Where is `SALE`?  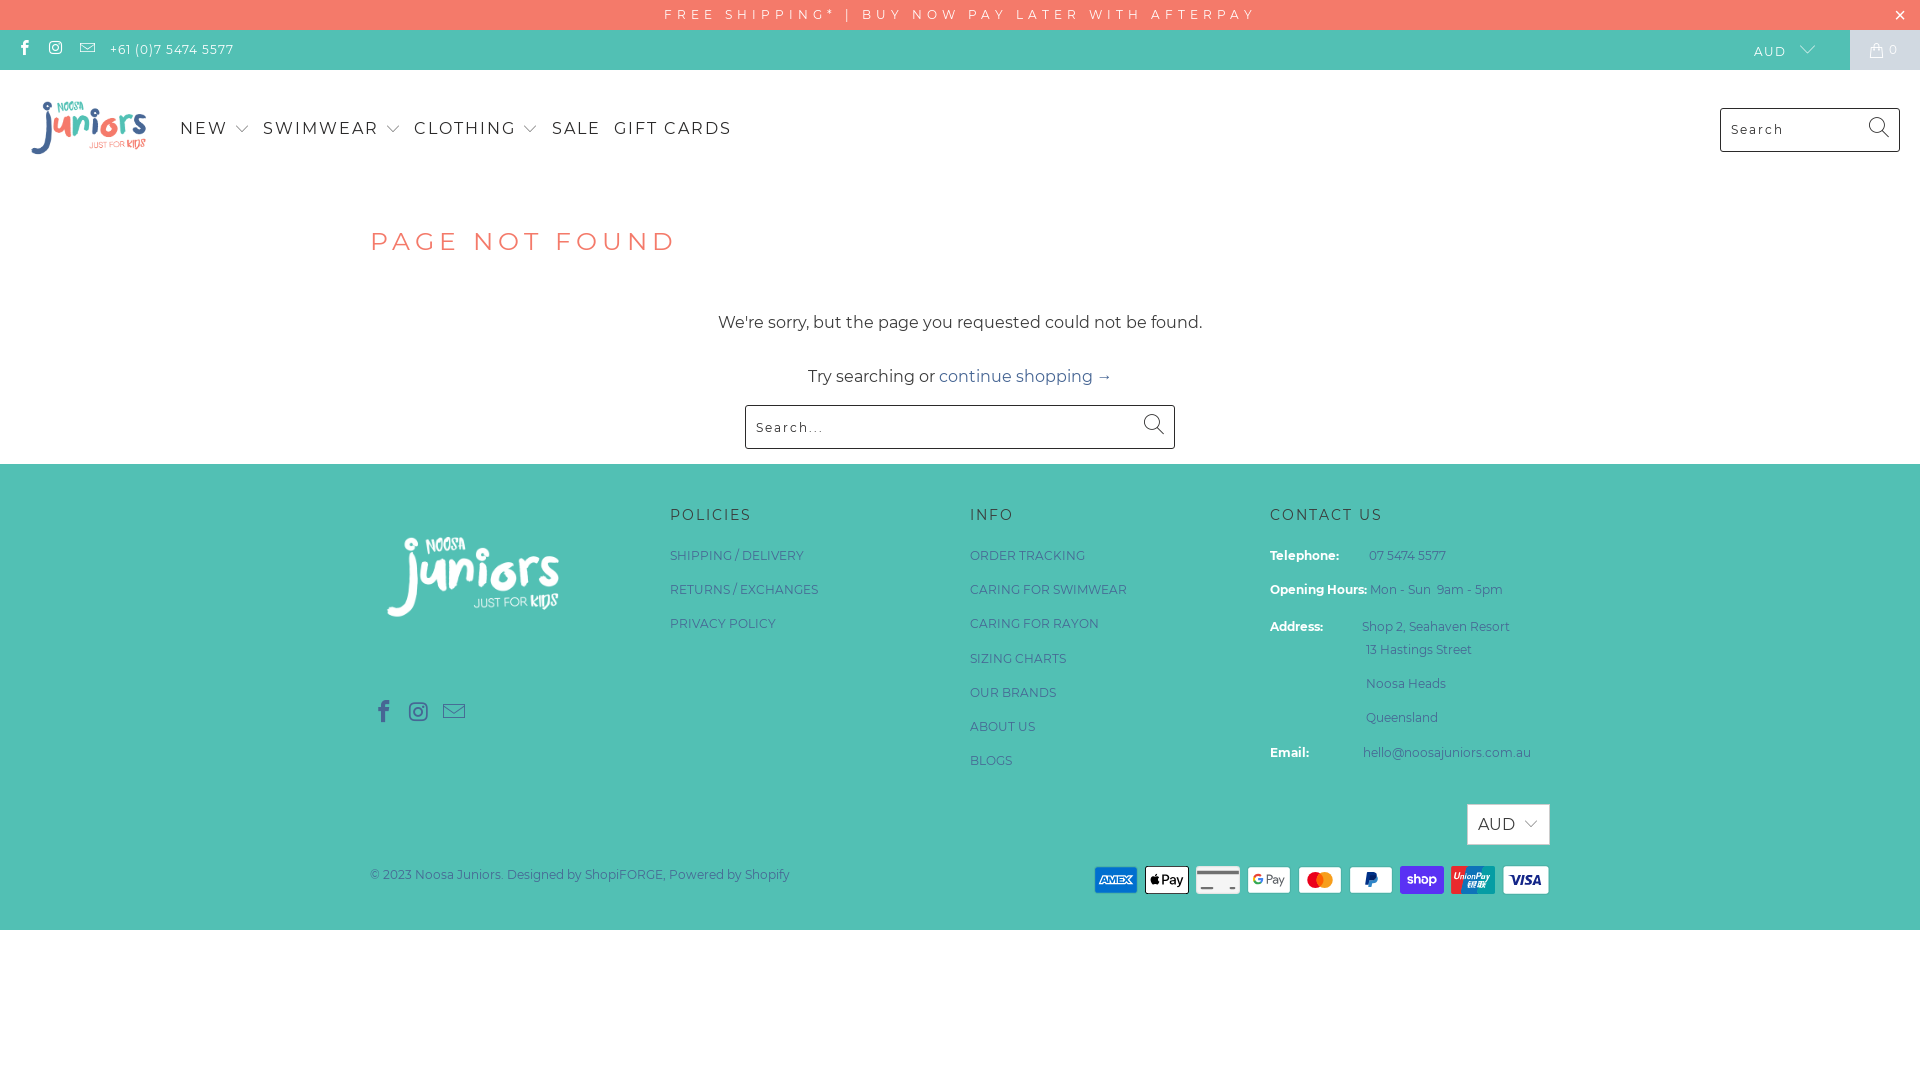
SALE is located at coordinates (576, 130).